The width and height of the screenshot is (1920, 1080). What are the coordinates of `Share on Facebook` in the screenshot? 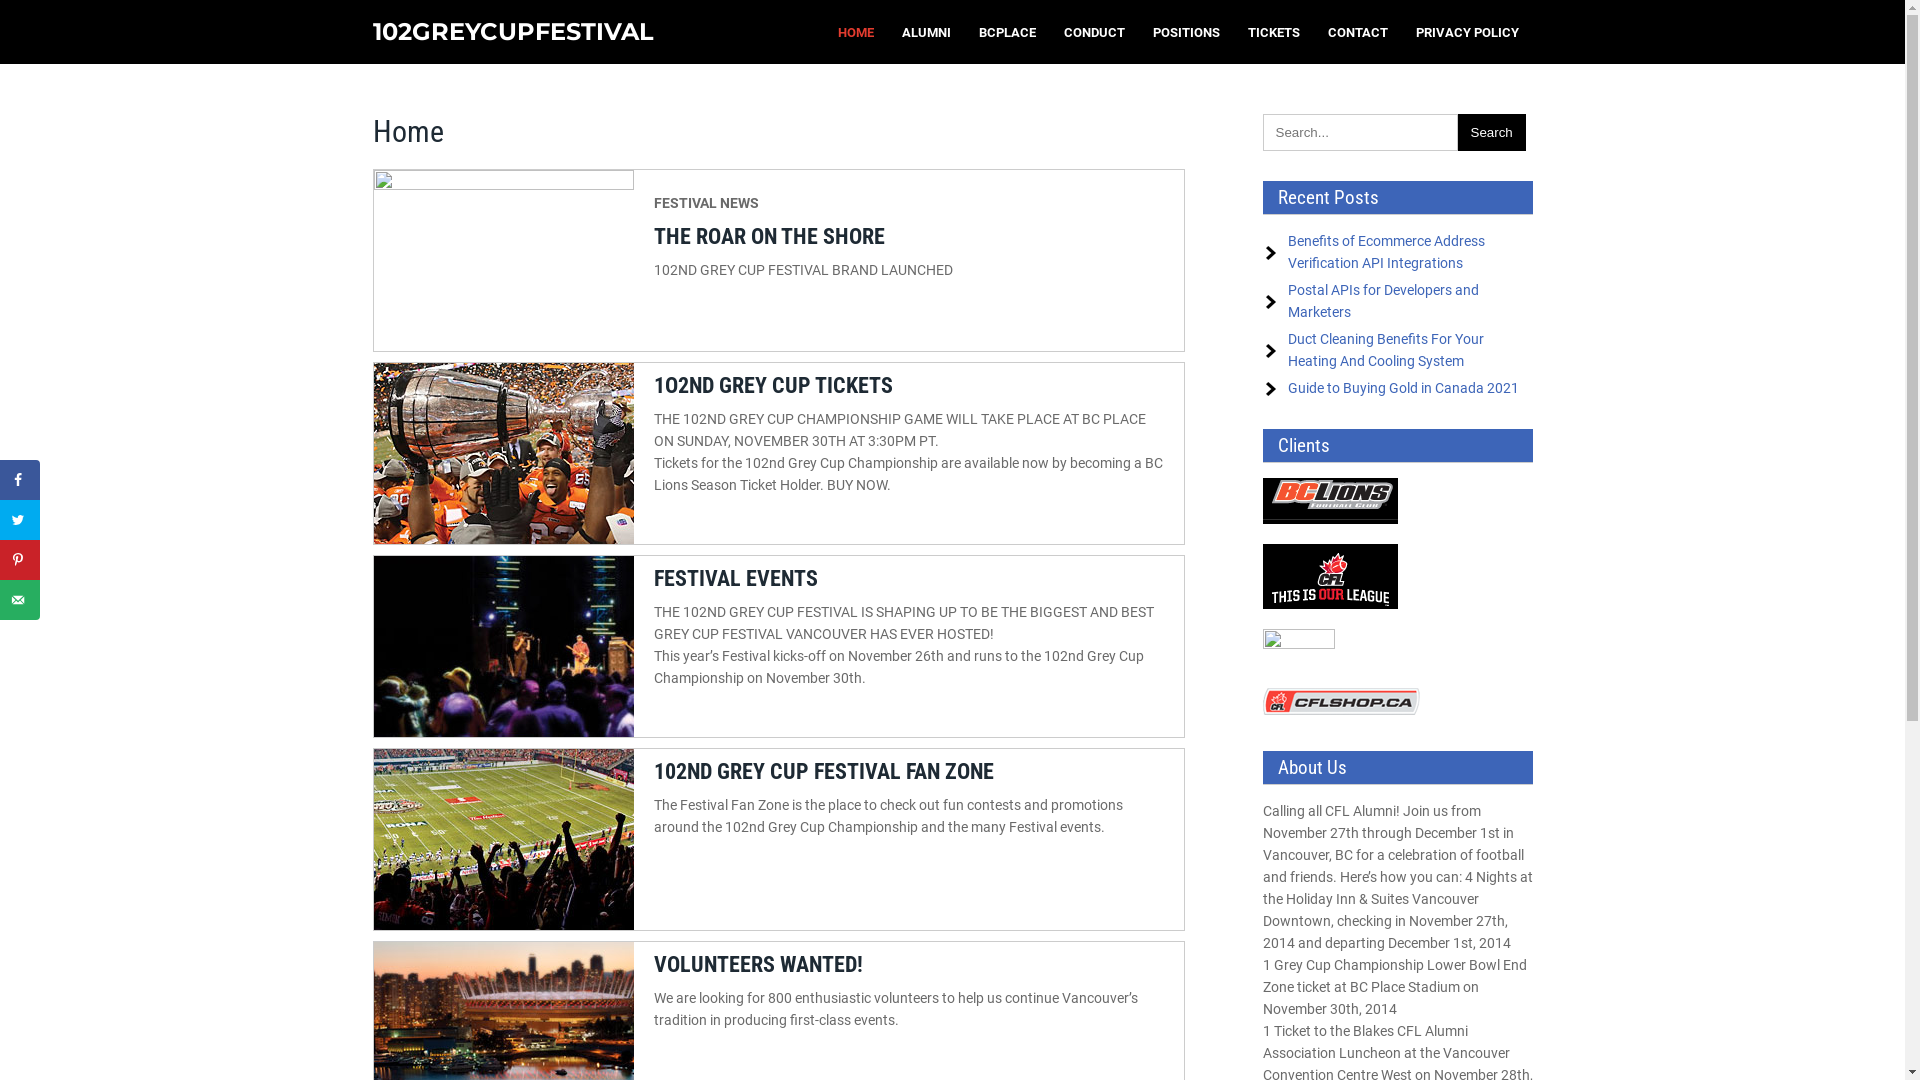 It's located at (20, 480).